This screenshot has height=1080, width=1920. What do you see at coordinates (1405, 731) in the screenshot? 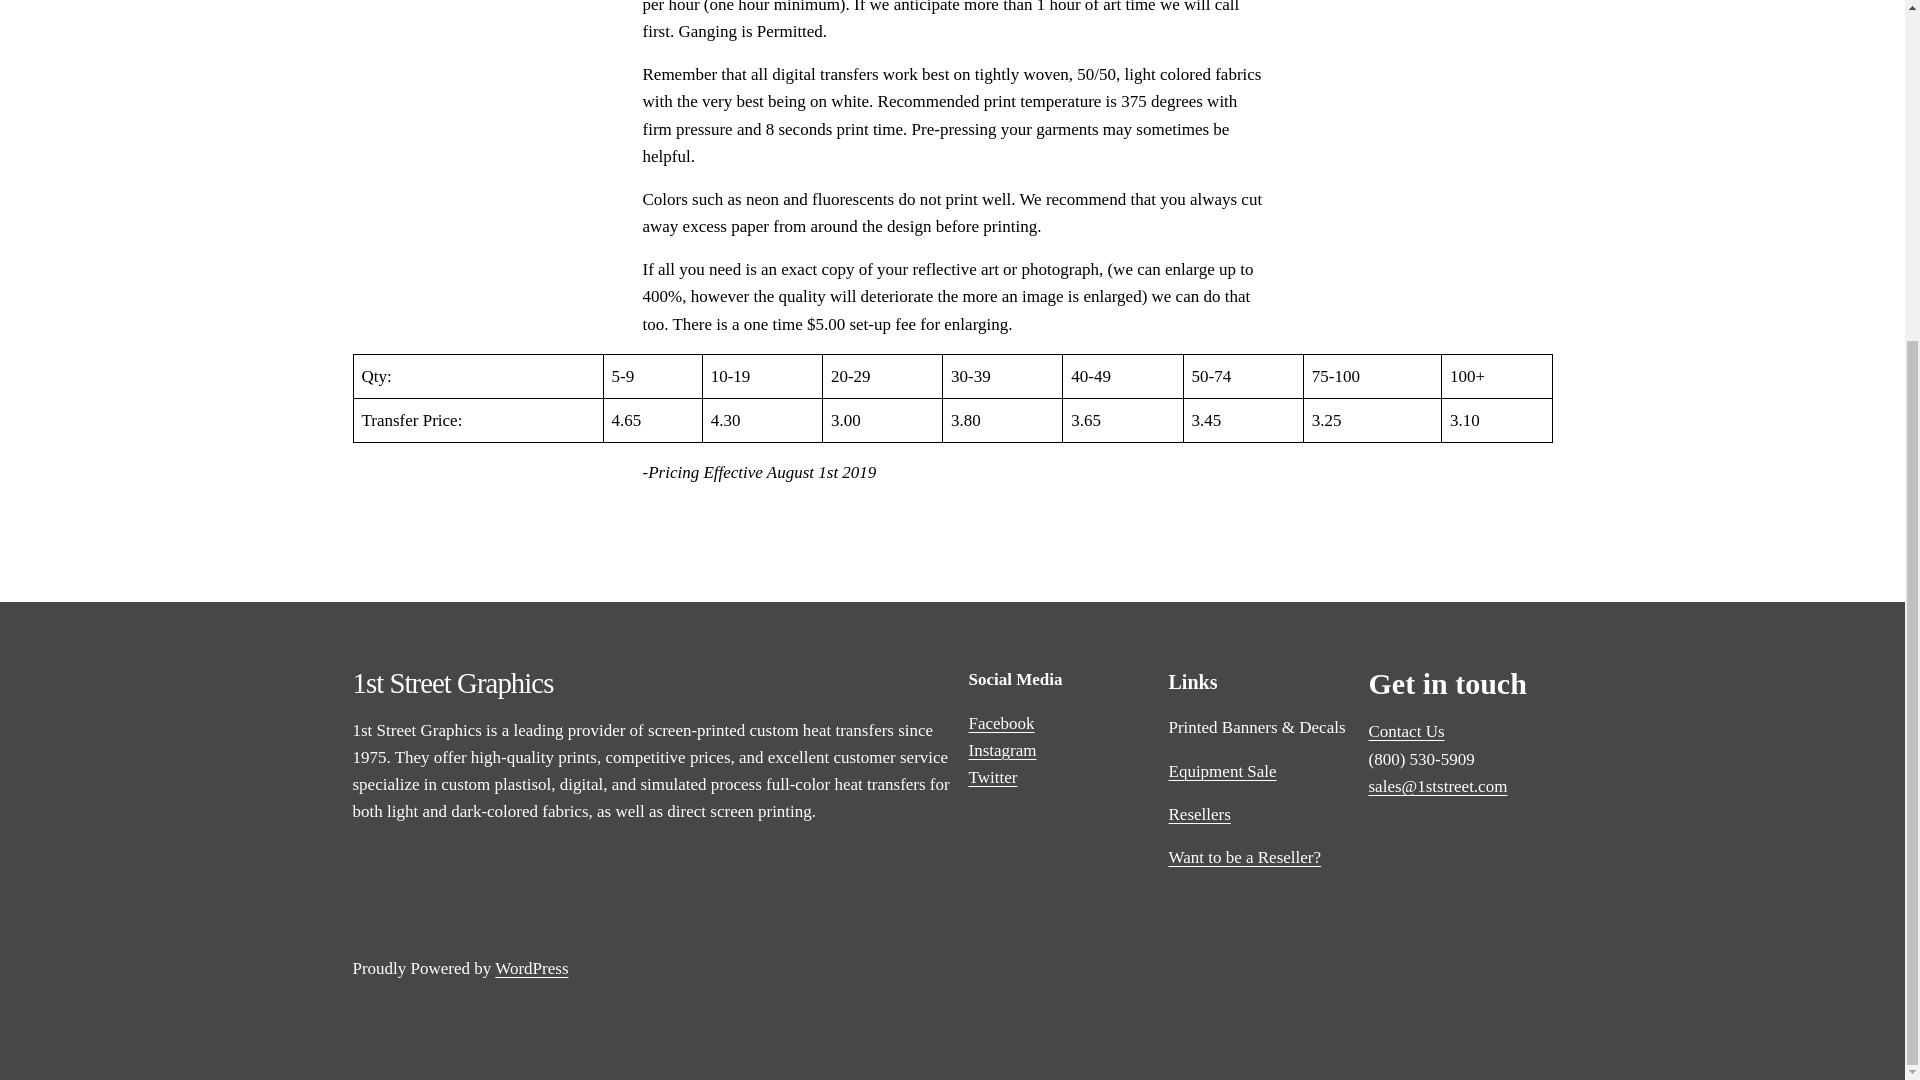
I see `Contact Us` at bounding box center [1405, 731].